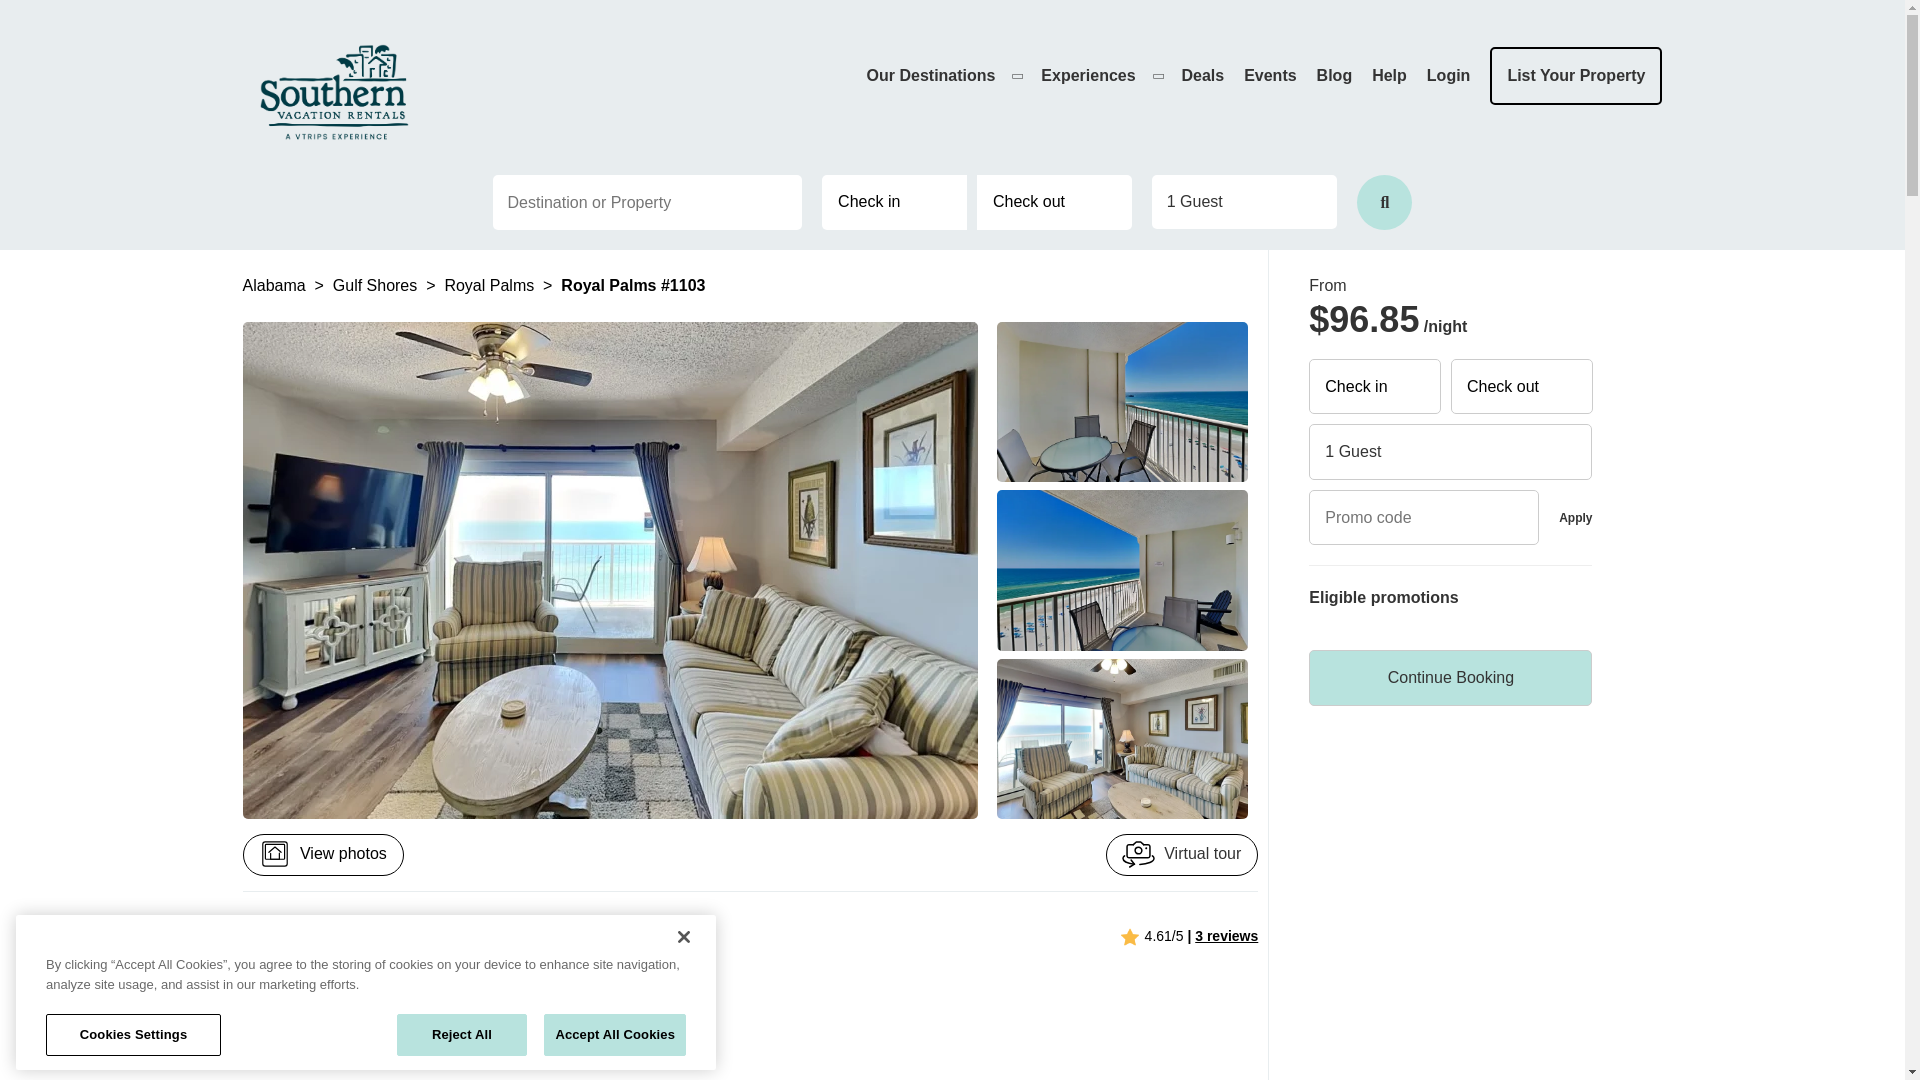  I want to click on Events, so click(1270, 75).